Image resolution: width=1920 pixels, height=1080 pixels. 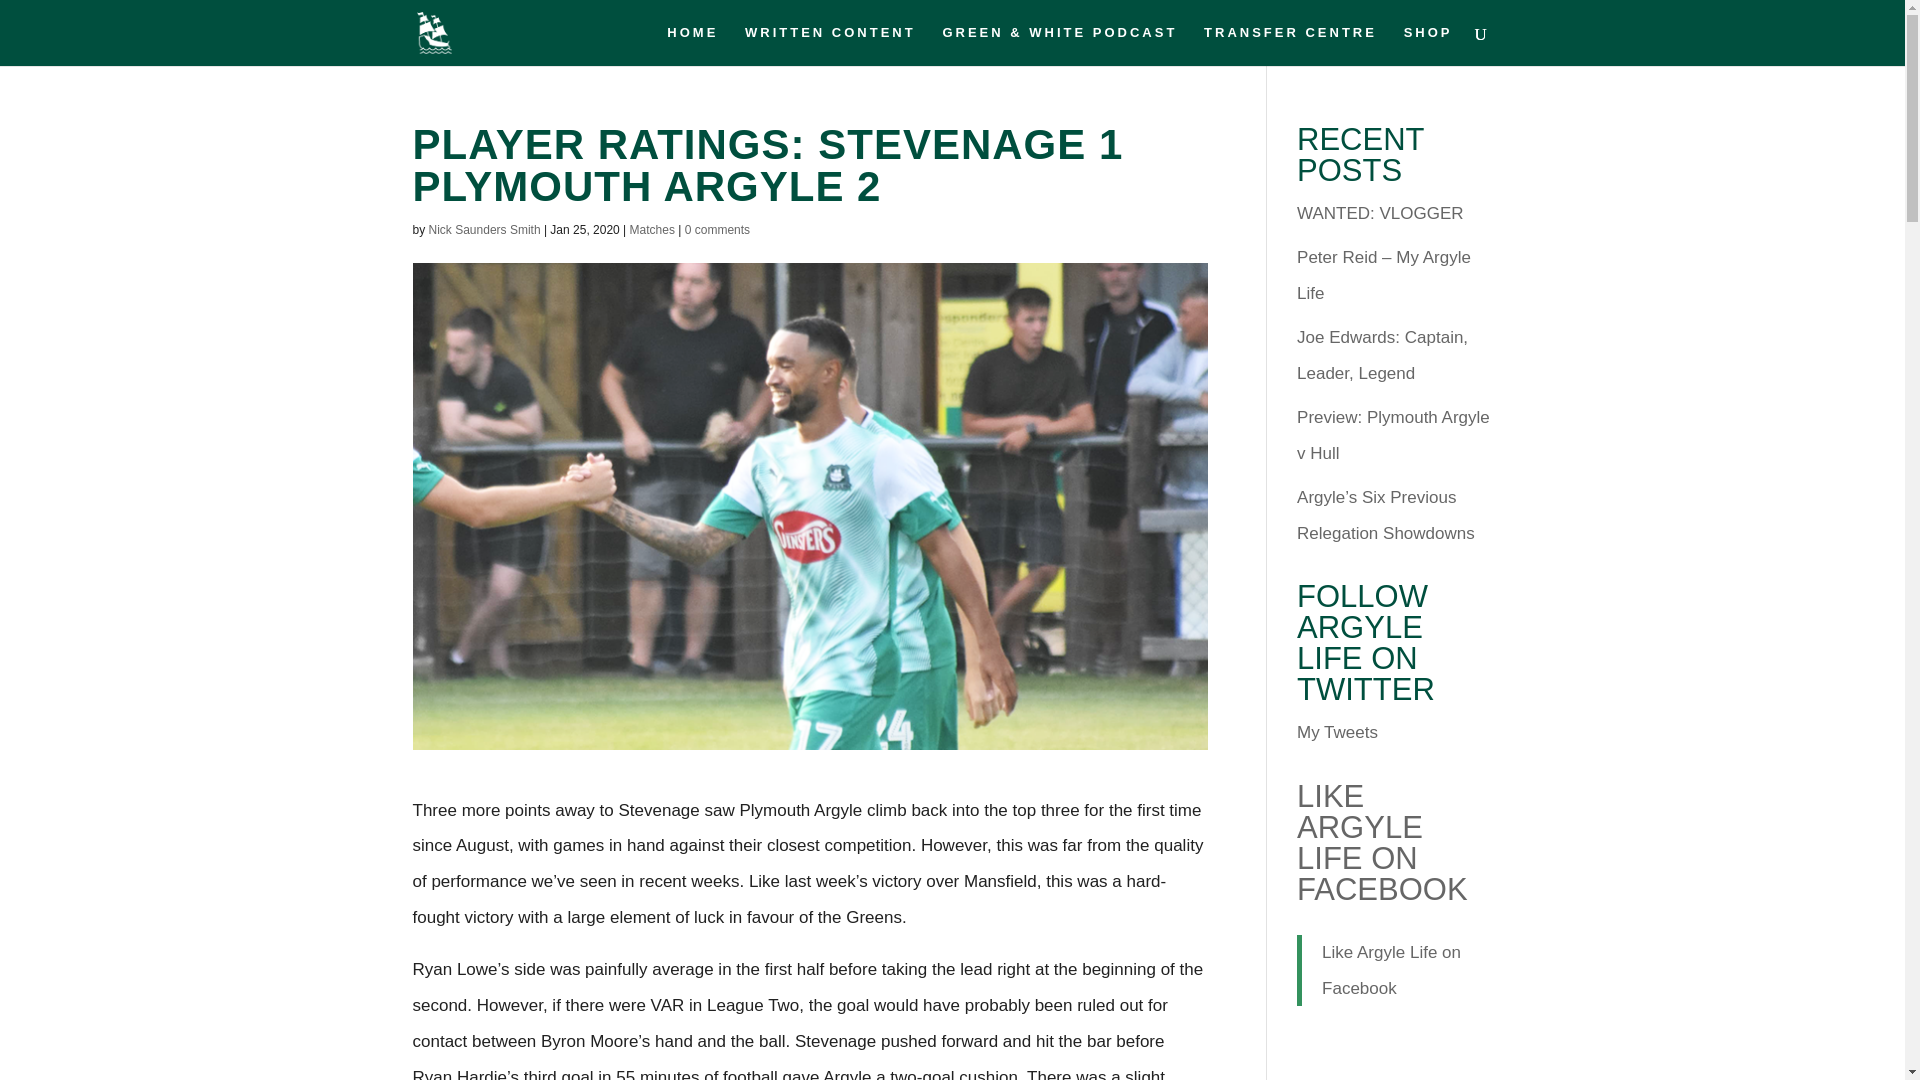 I want to click on Matches, so click(x=652, y=229).